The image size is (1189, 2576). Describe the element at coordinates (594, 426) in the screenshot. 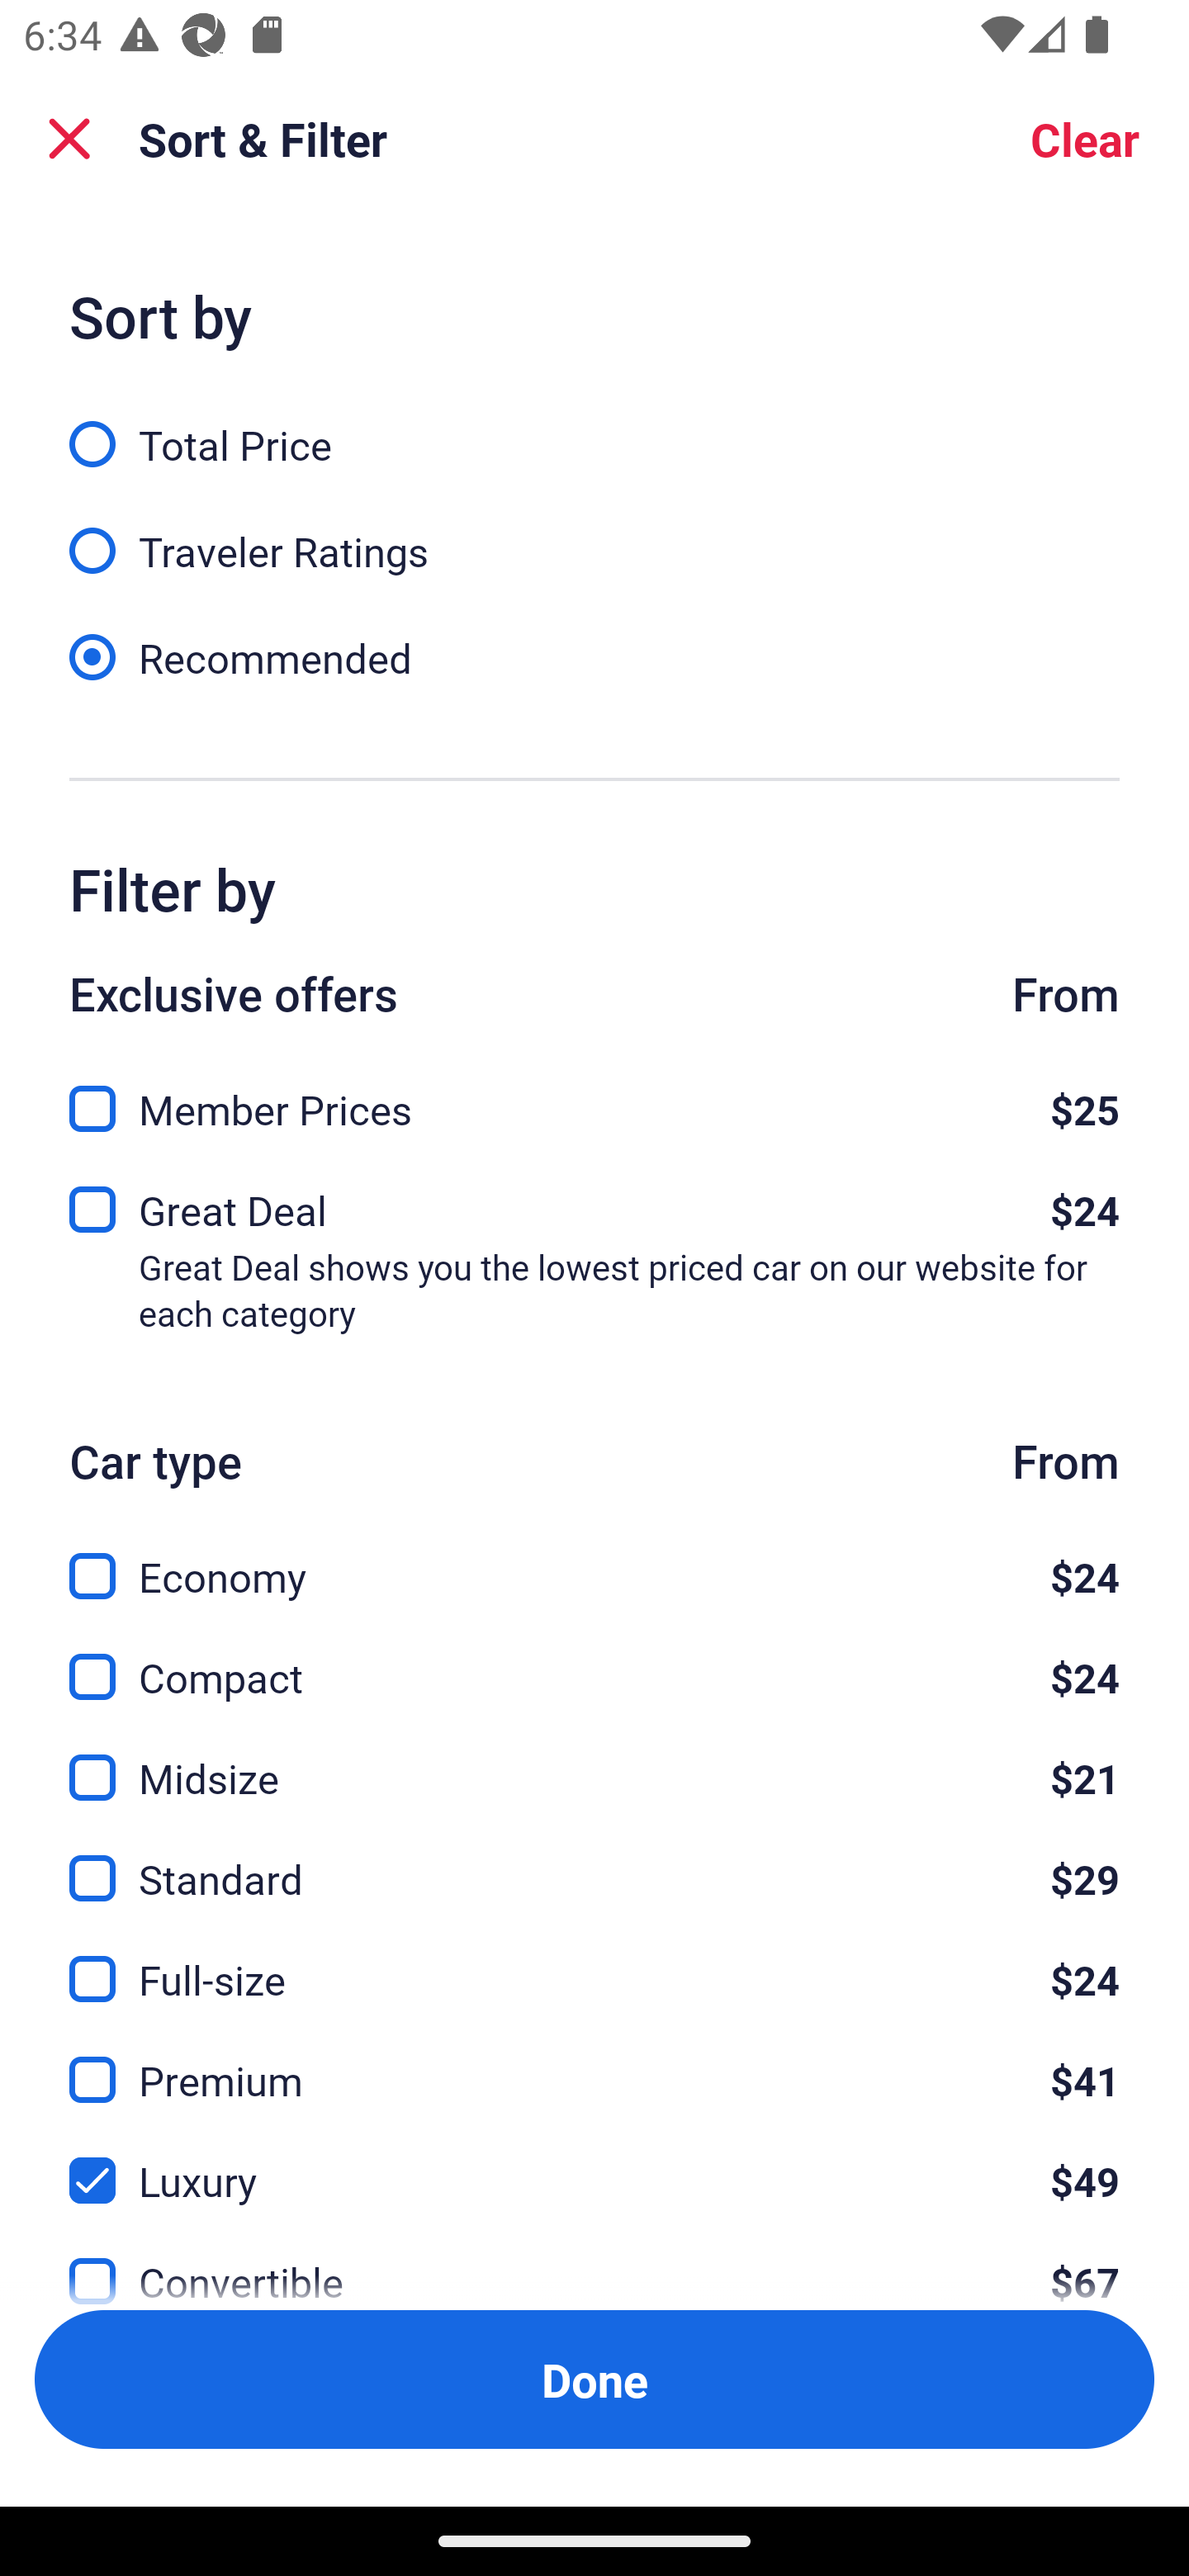

I see `Total Price` at that location.